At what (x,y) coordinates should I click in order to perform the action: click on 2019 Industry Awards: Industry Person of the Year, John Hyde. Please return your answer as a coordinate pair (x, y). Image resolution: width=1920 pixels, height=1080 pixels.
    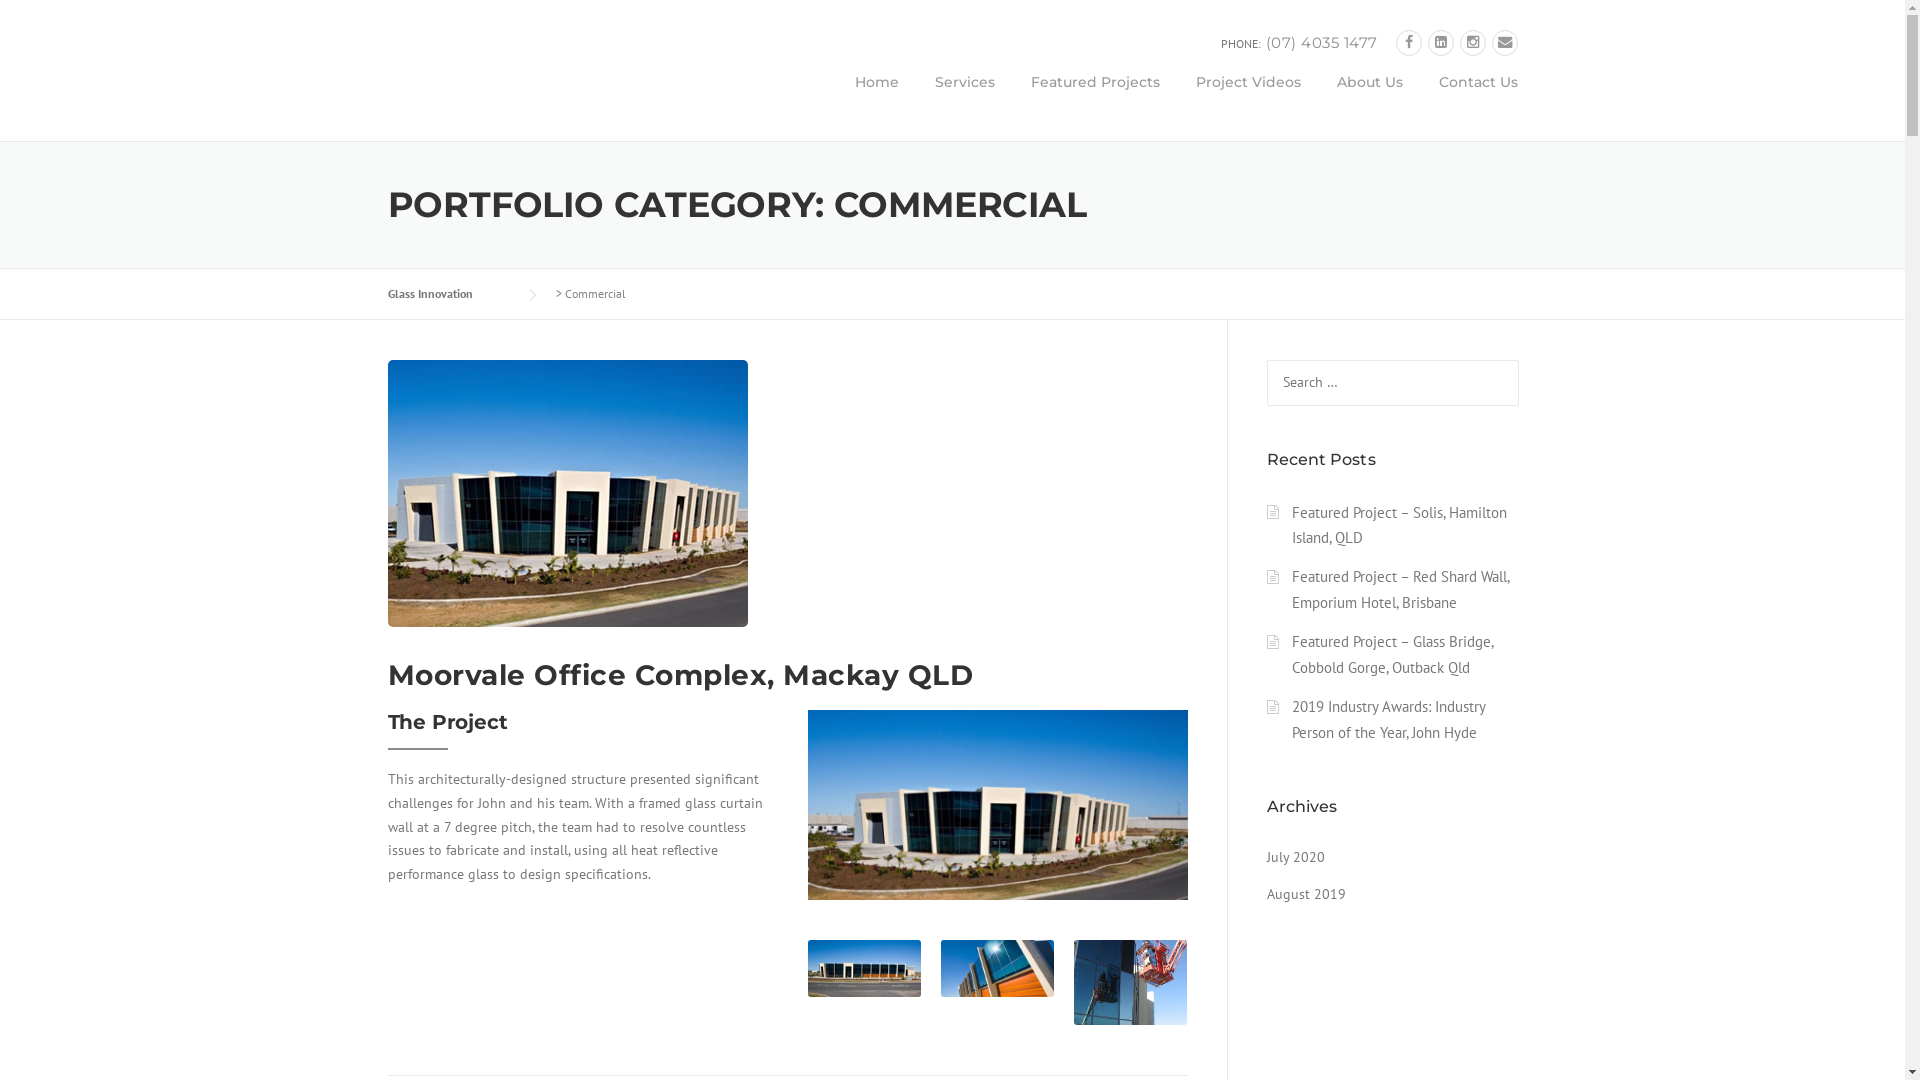
    Looking at the image, I should click on (1388, 720).